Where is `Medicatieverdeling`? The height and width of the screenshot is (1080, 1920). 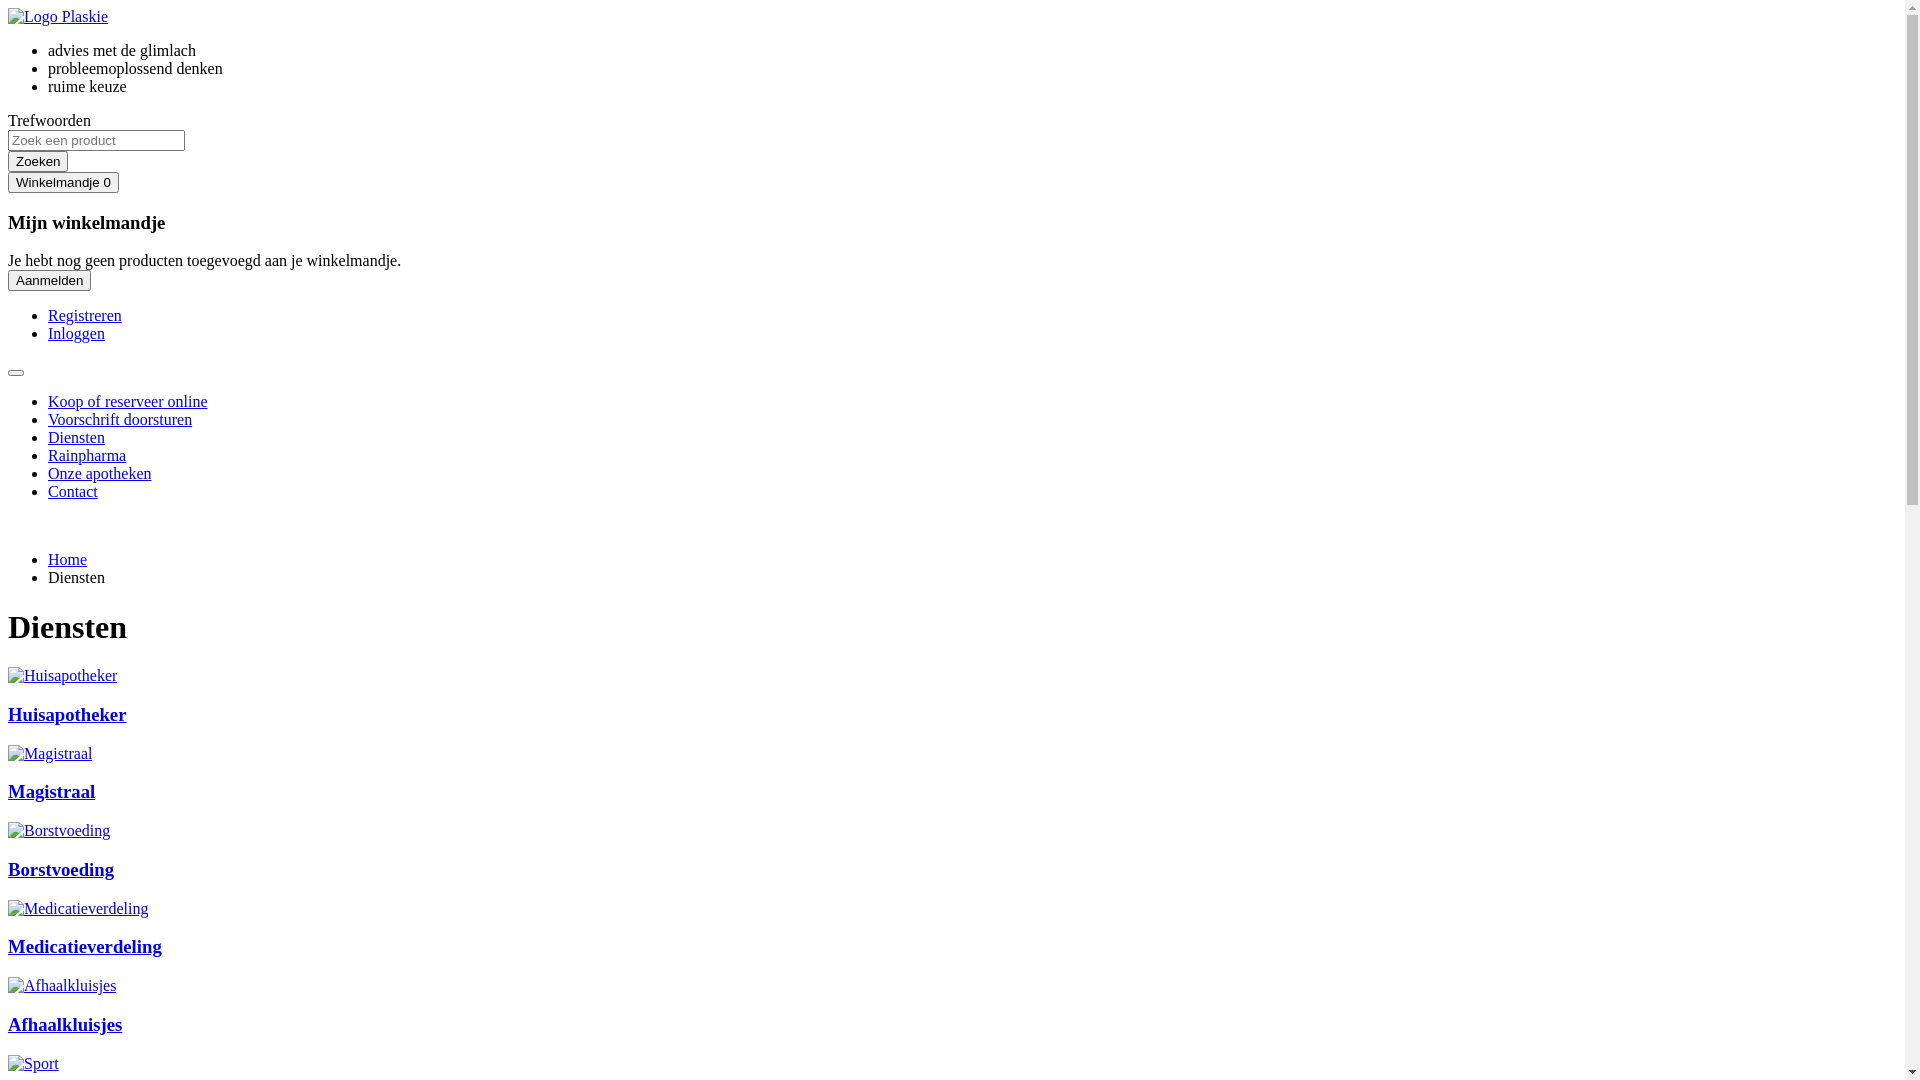 Medicatieverdeling is located at coordinates (85, 946).